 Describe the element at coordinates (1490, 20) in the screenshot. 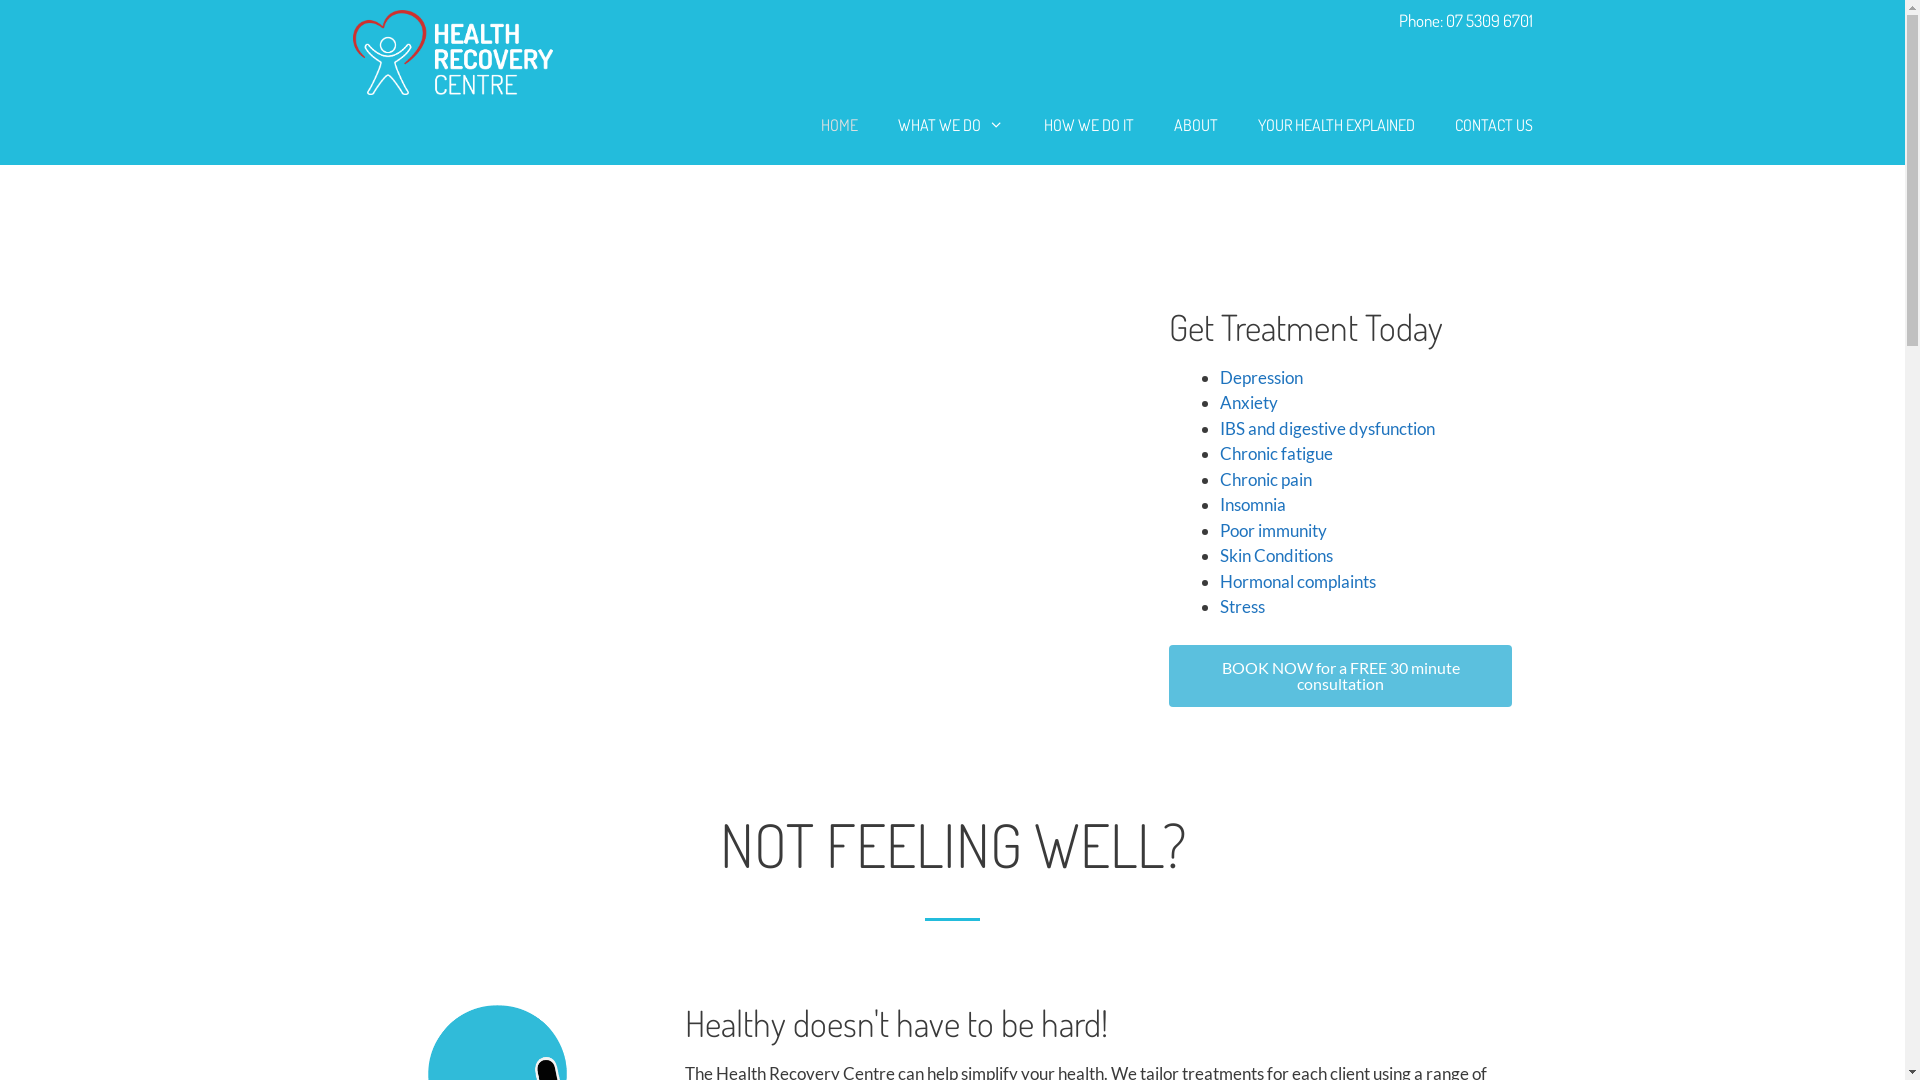

I see `07 5309 6701` at that location.